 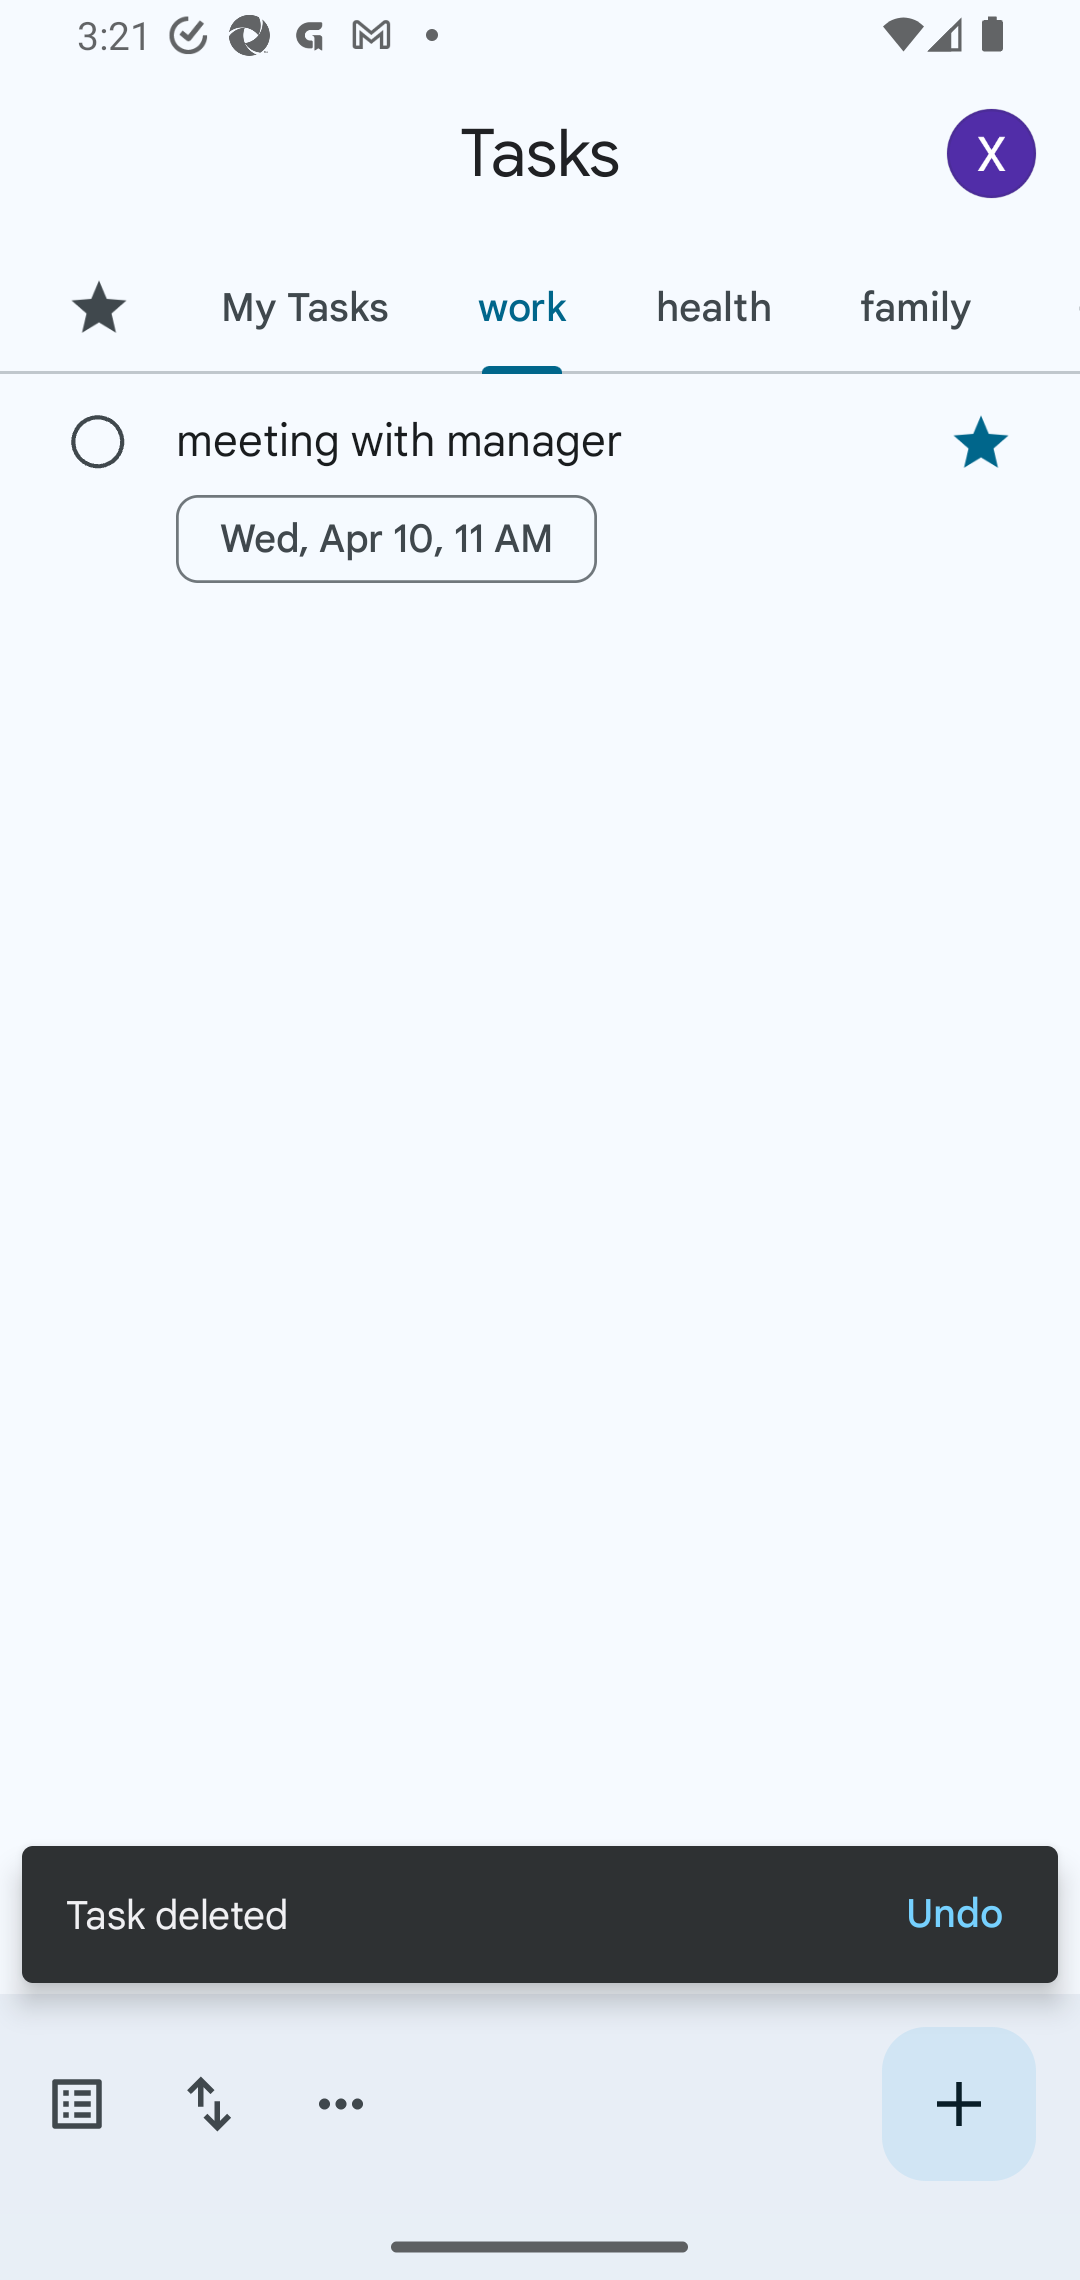 I want to click on More options, so click(x=341, y=2104).